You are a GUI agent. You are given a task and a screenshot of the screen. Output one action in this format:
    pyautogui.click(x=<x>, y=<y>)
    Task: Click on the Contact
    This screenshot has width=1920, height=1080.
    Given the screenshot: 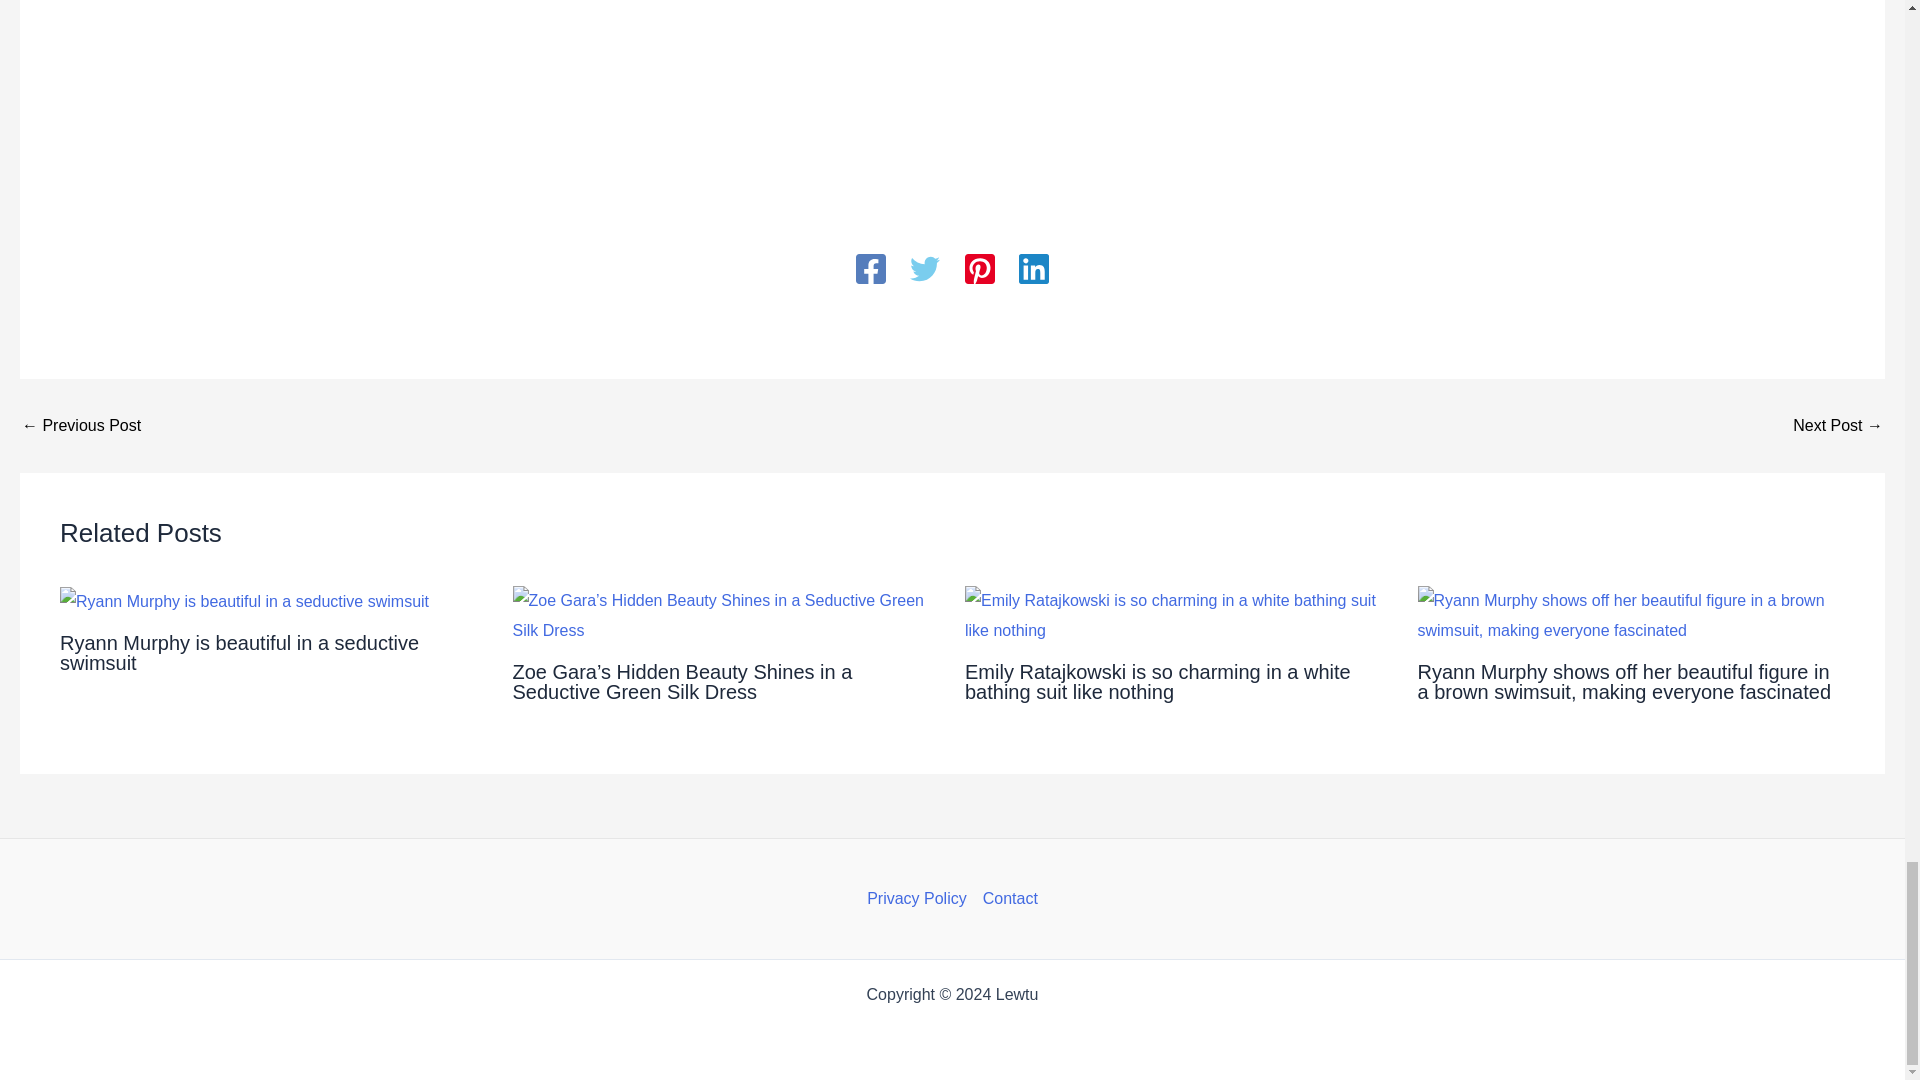 What is the action you would take?
    pyautogui.click(x=1006, y=898)
    